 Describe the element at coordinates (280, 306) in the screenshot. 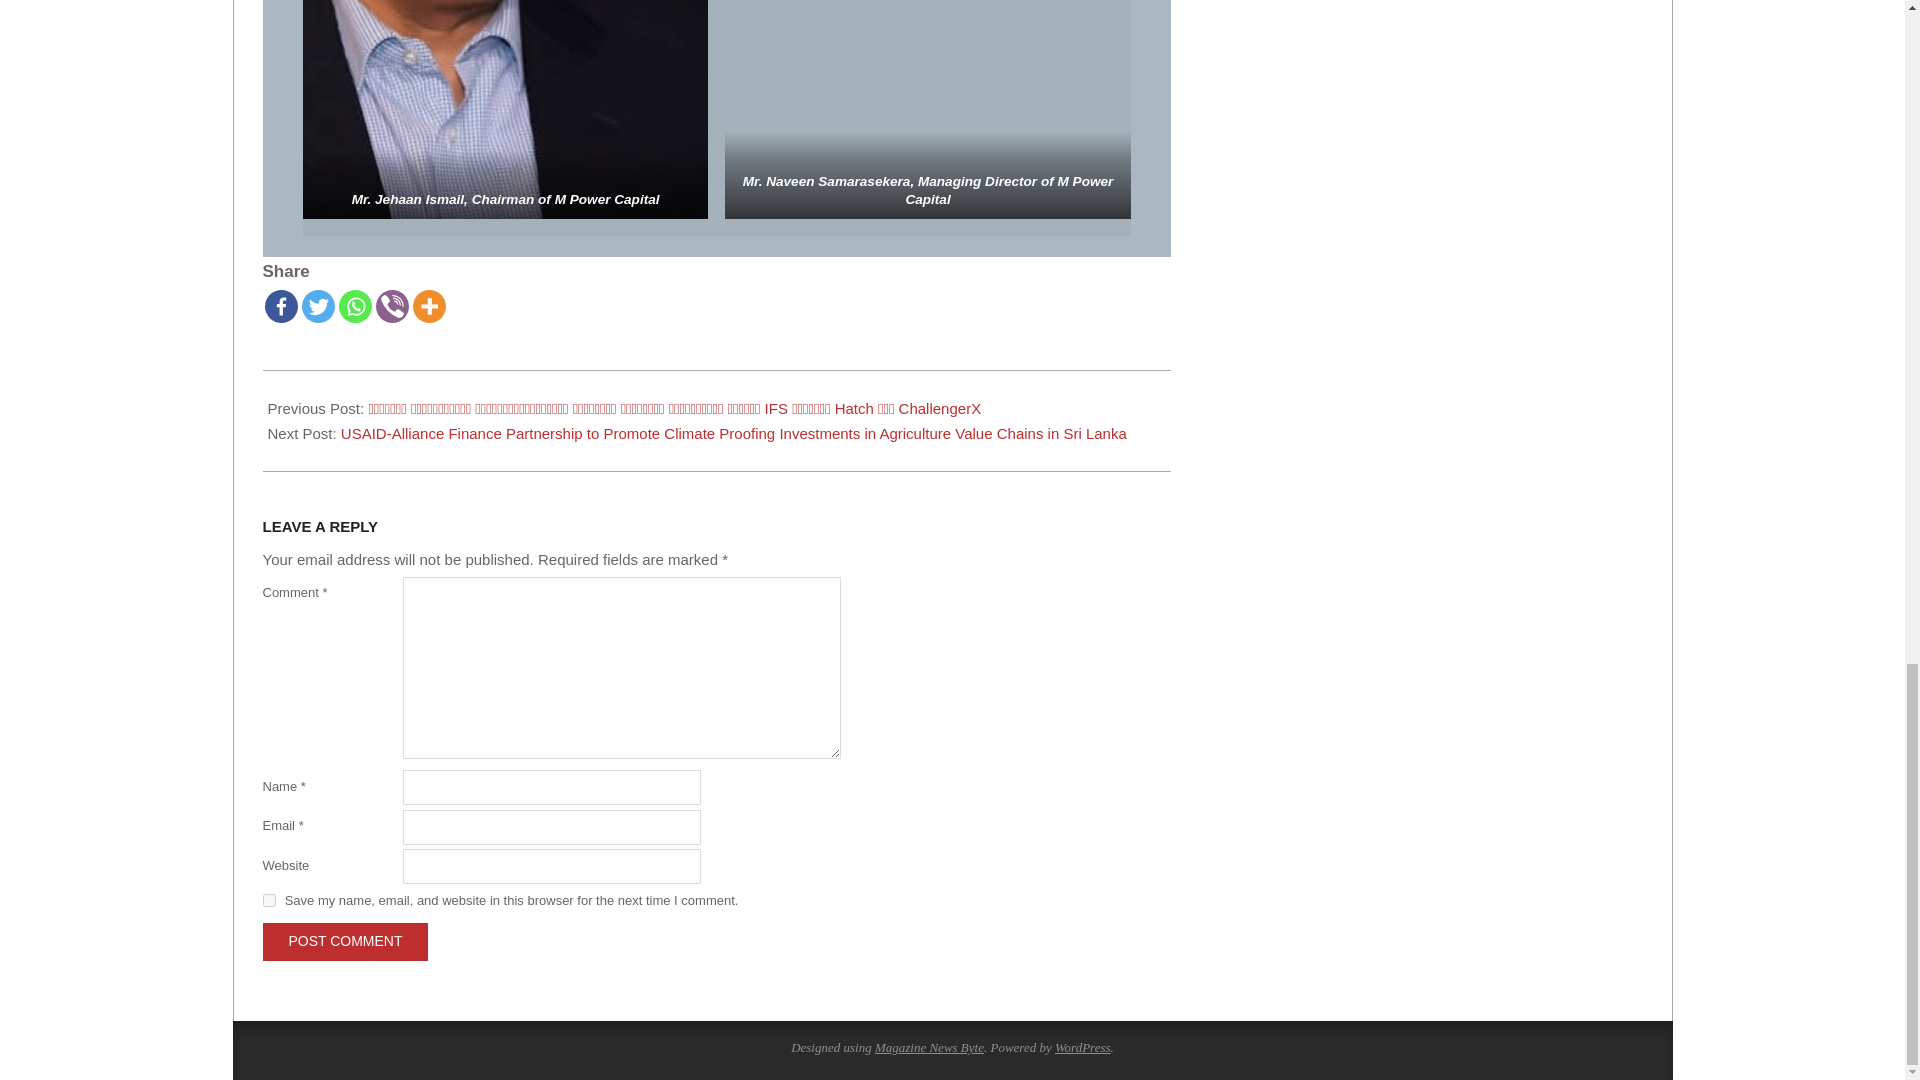

I see `Facebook` at that location.